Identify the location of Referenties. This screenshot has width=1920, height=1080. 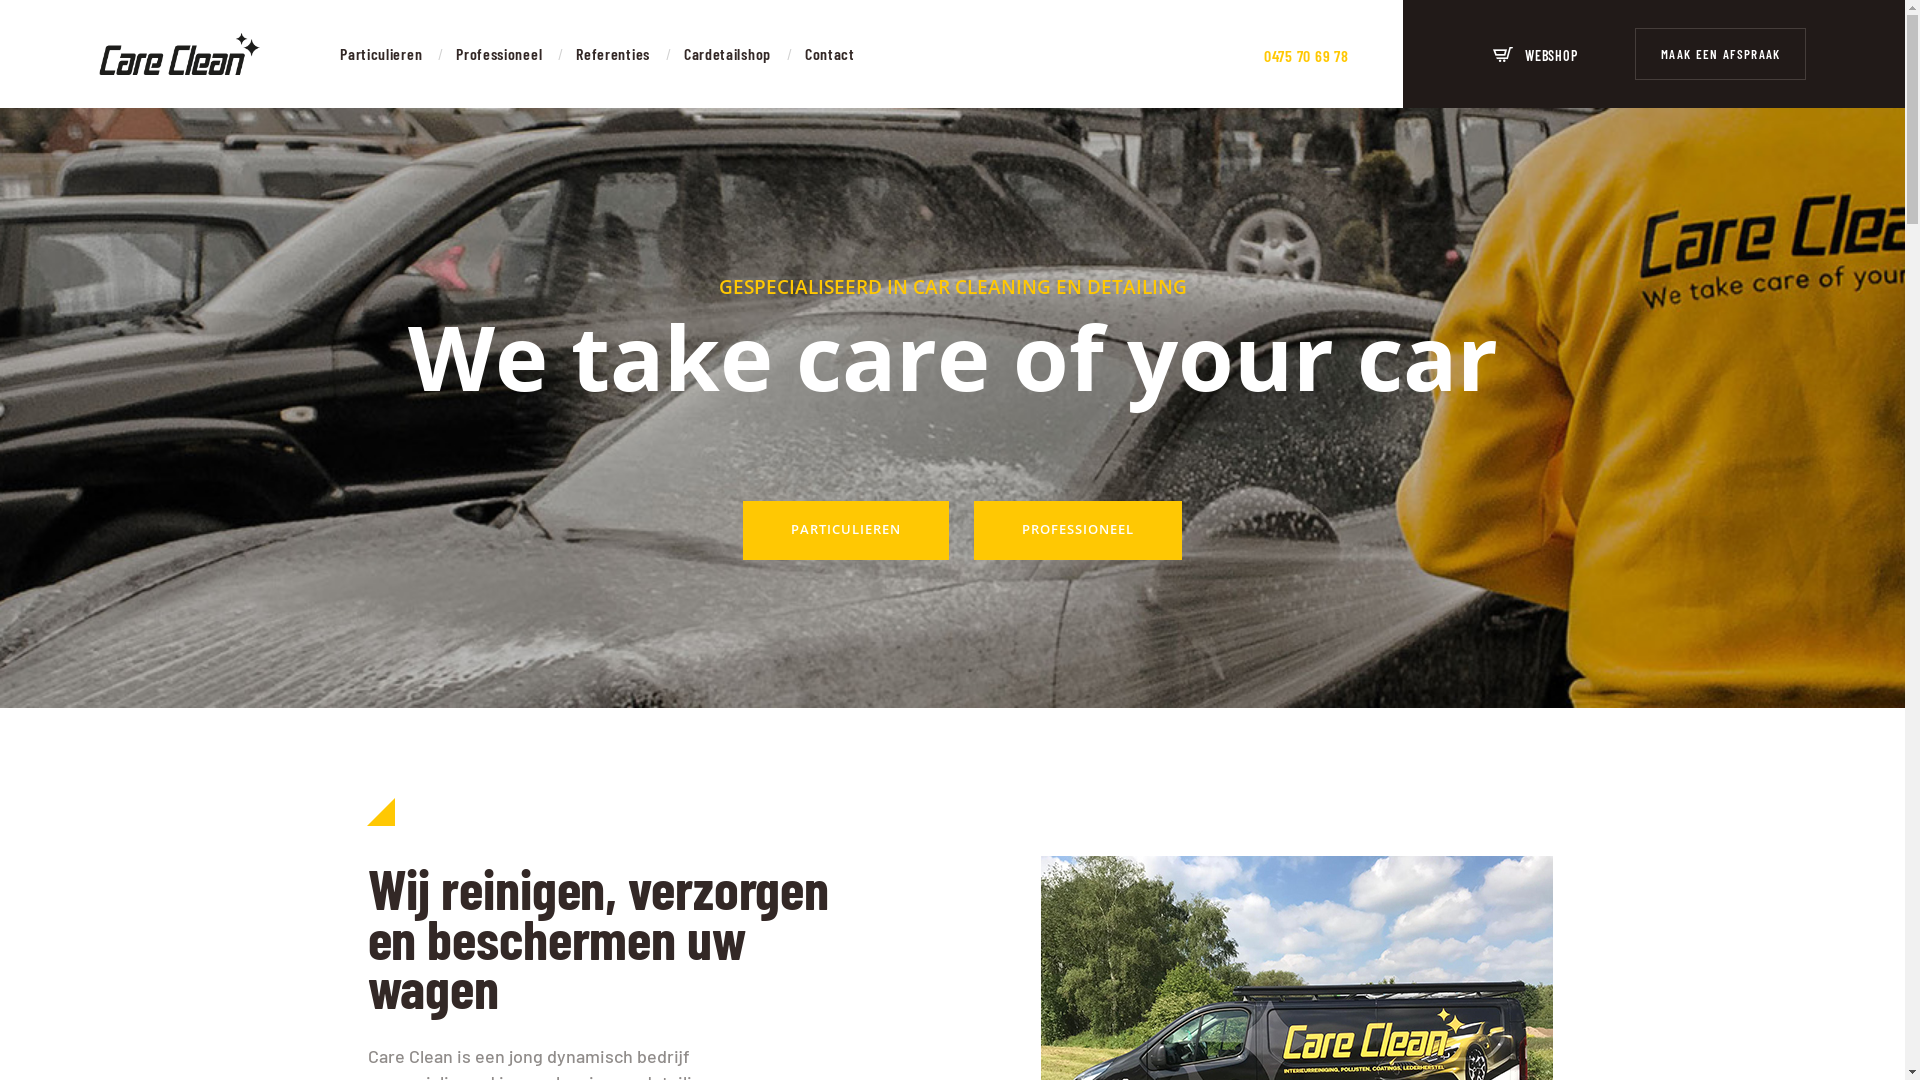
(613, 54).